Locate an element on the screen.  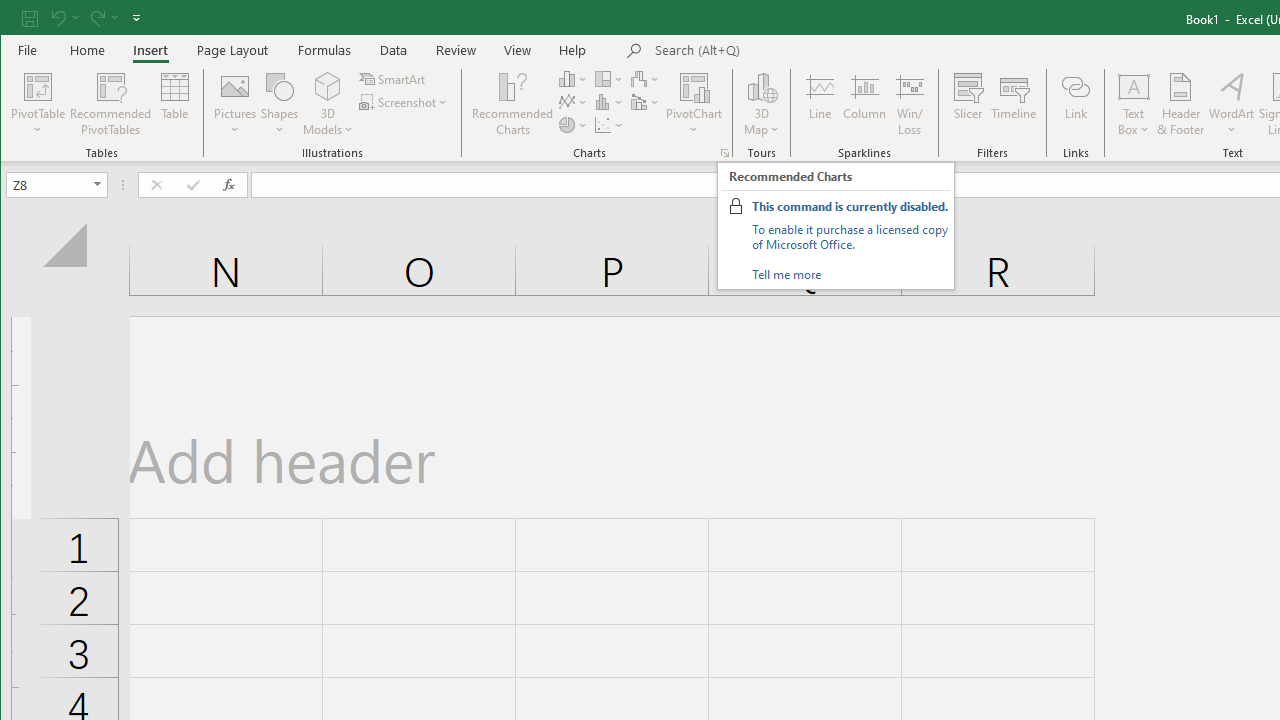
Link is located at coordinates (1075, 104).